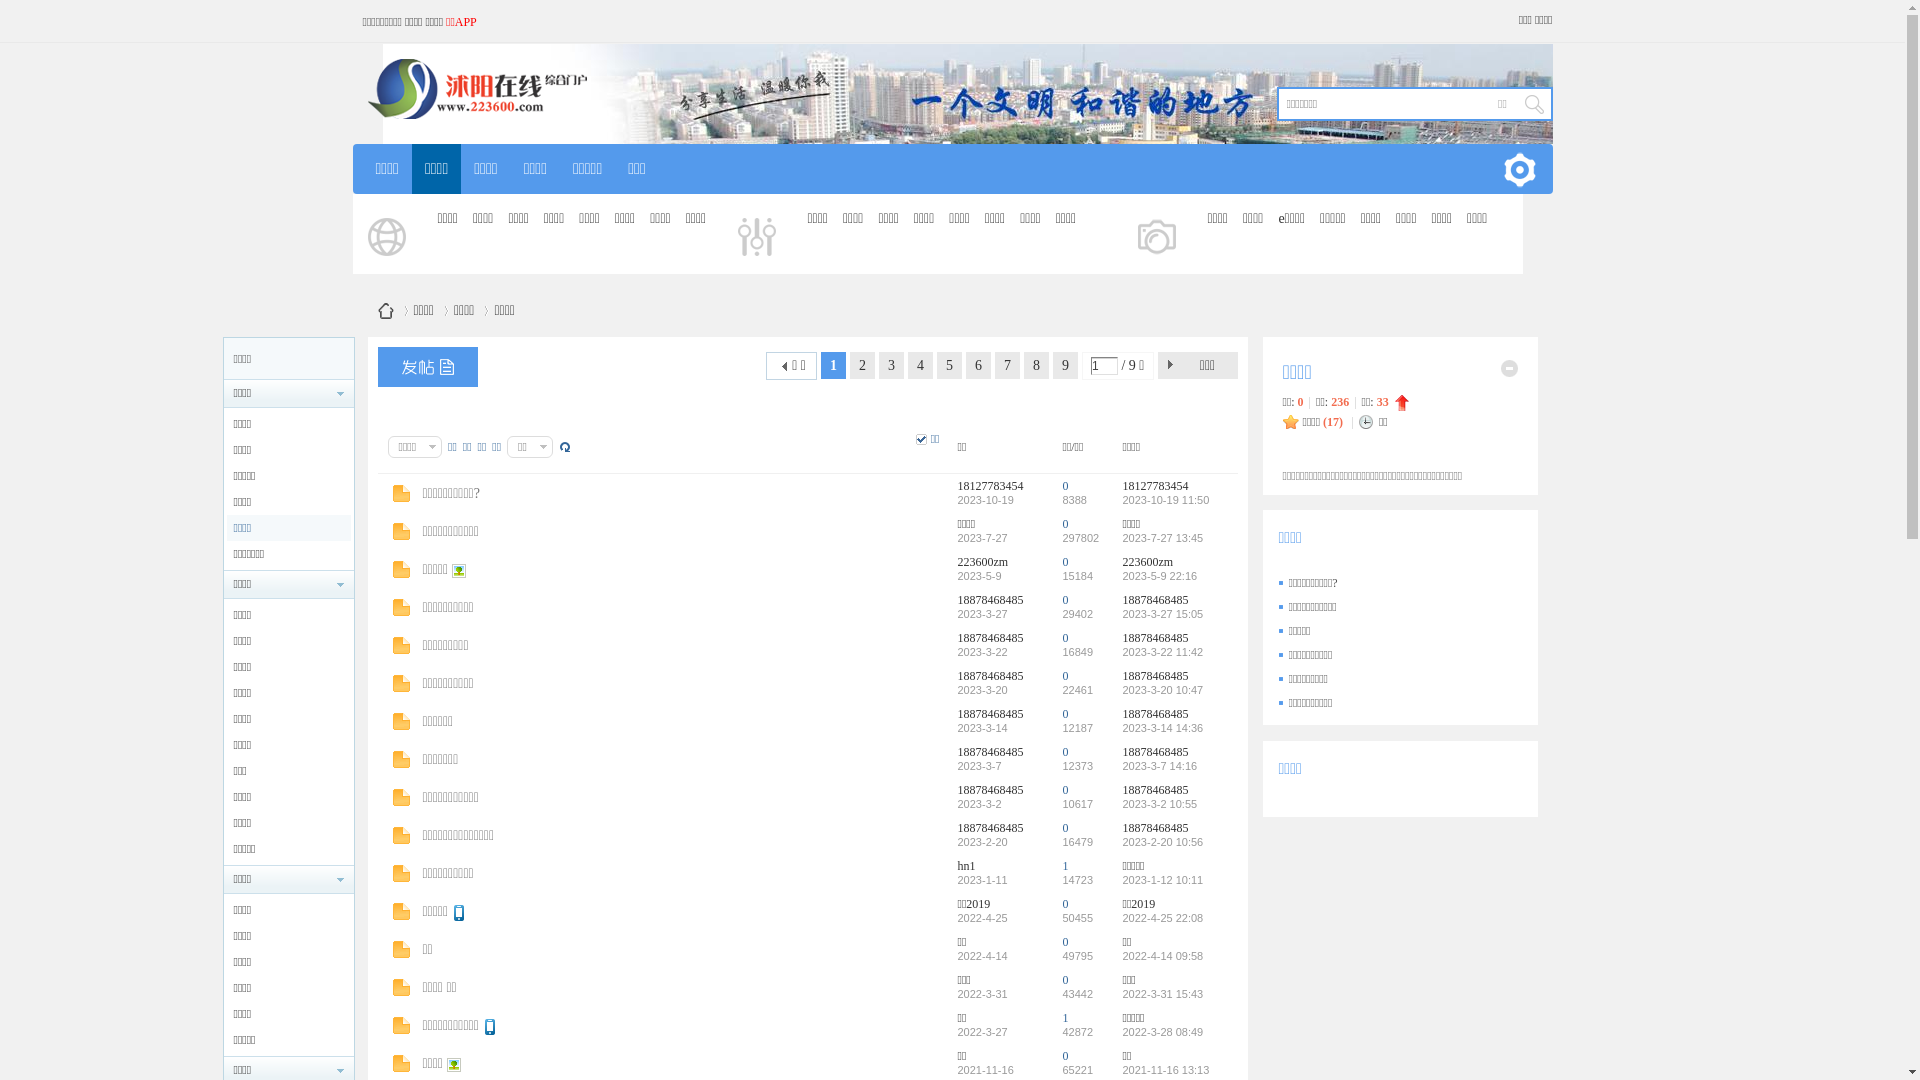 The height and width of the screenshot is (1080, 1920). What do you see at coordinates (1162, 690) in the screenshot?
I see `2023-3-20 10:47` at bounding box center [1162, 690].